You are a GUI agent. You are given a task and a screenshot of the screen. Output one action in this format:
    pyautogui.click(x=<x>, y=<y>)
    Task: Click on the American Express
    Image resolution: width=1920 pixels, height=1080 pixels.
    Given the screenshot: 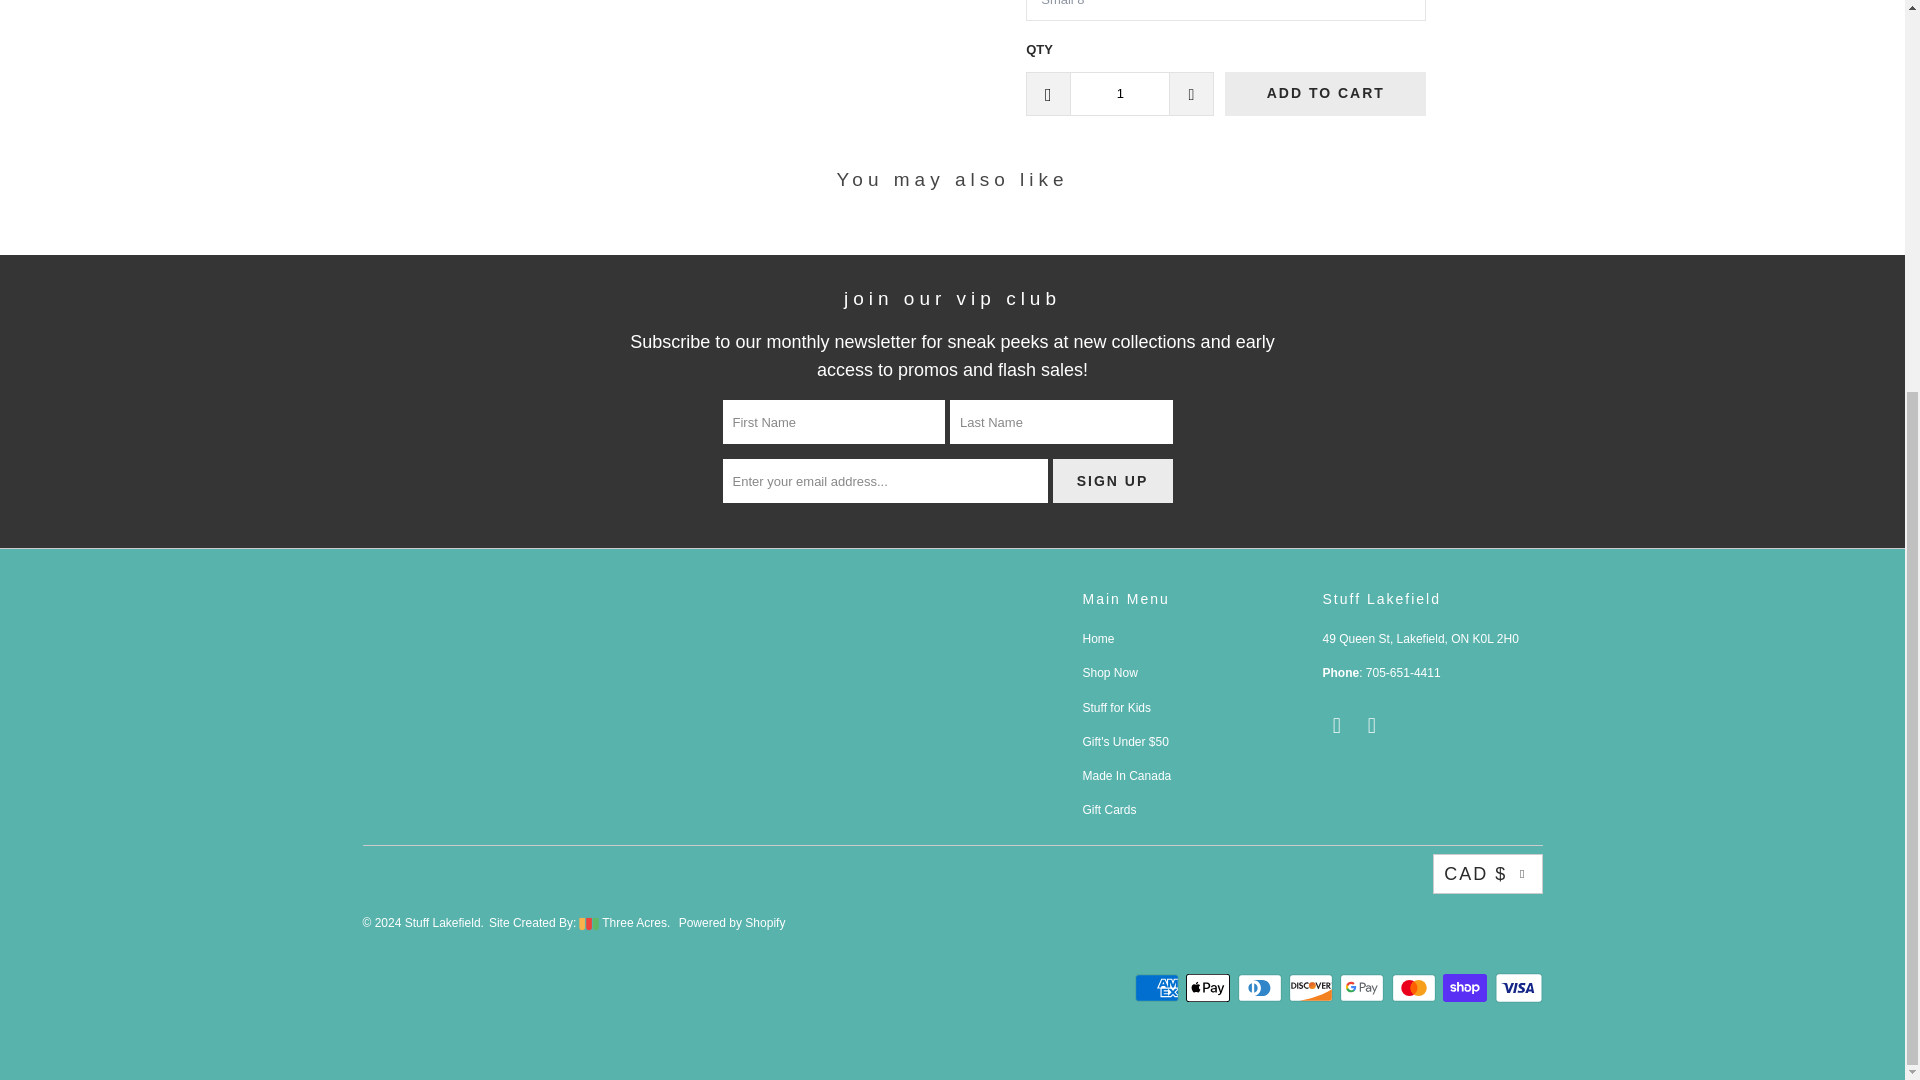 What is the action you would take?
    pyautogui.click(x=1158, y=988)
    